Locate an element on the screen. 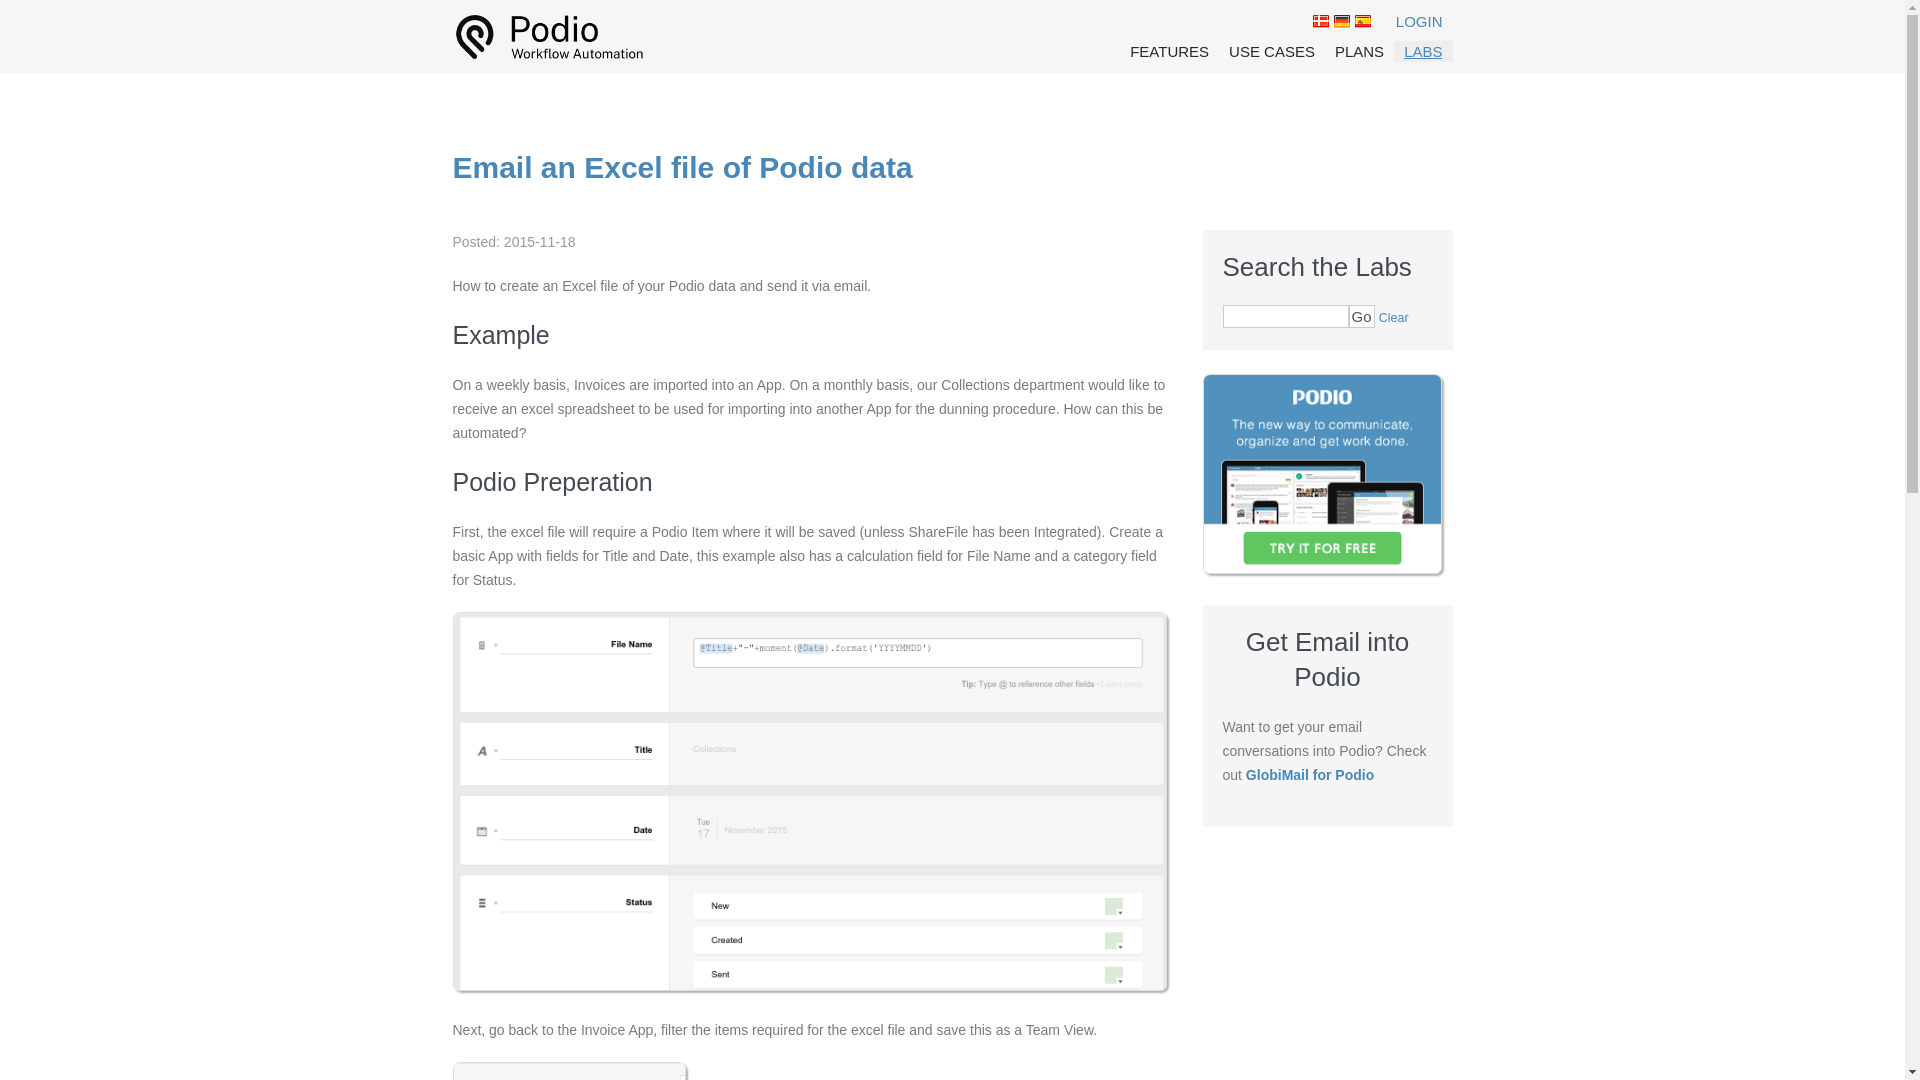  Clear is located at coordinates (1394, 318).